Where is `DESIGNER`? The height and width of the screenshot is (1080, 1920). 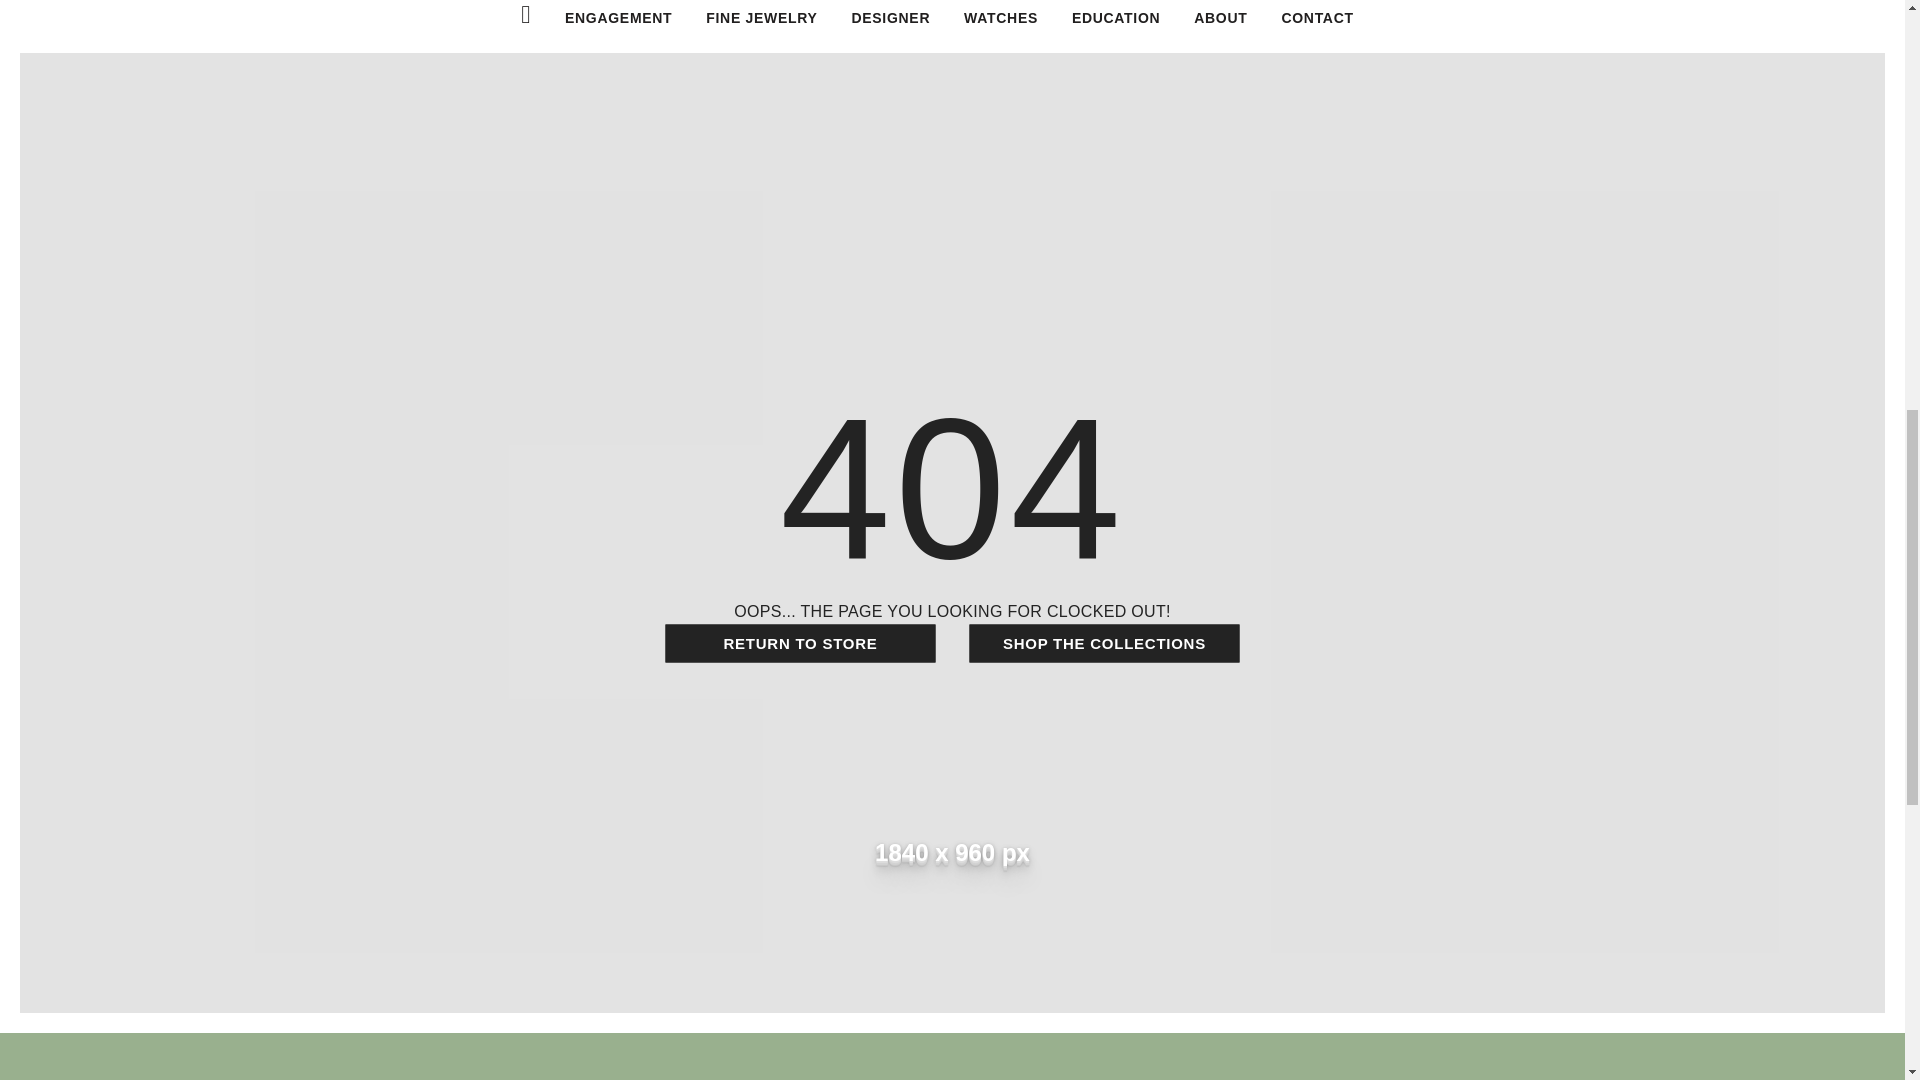
DESIGNER is located at coordinates (890, 18).